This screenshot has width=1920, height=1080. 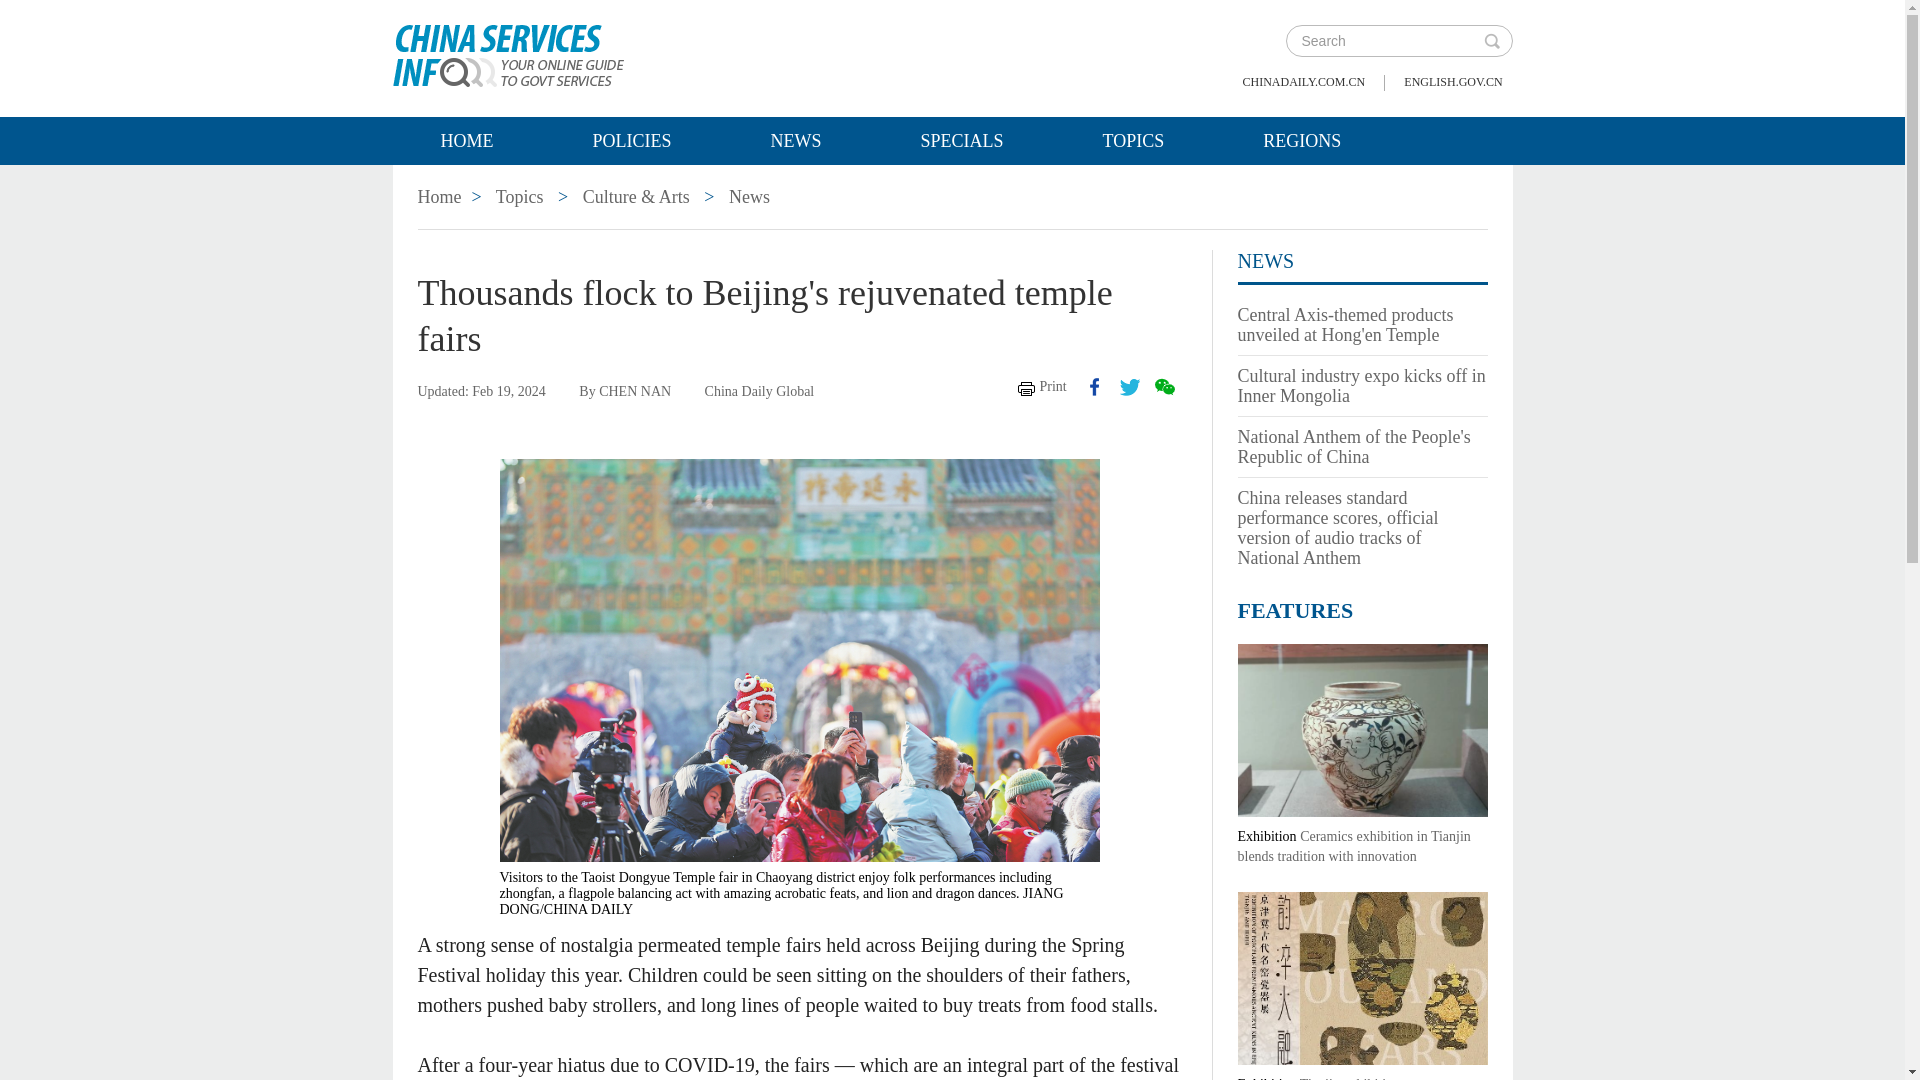 I want to click on News, so click(x=749, y=196).